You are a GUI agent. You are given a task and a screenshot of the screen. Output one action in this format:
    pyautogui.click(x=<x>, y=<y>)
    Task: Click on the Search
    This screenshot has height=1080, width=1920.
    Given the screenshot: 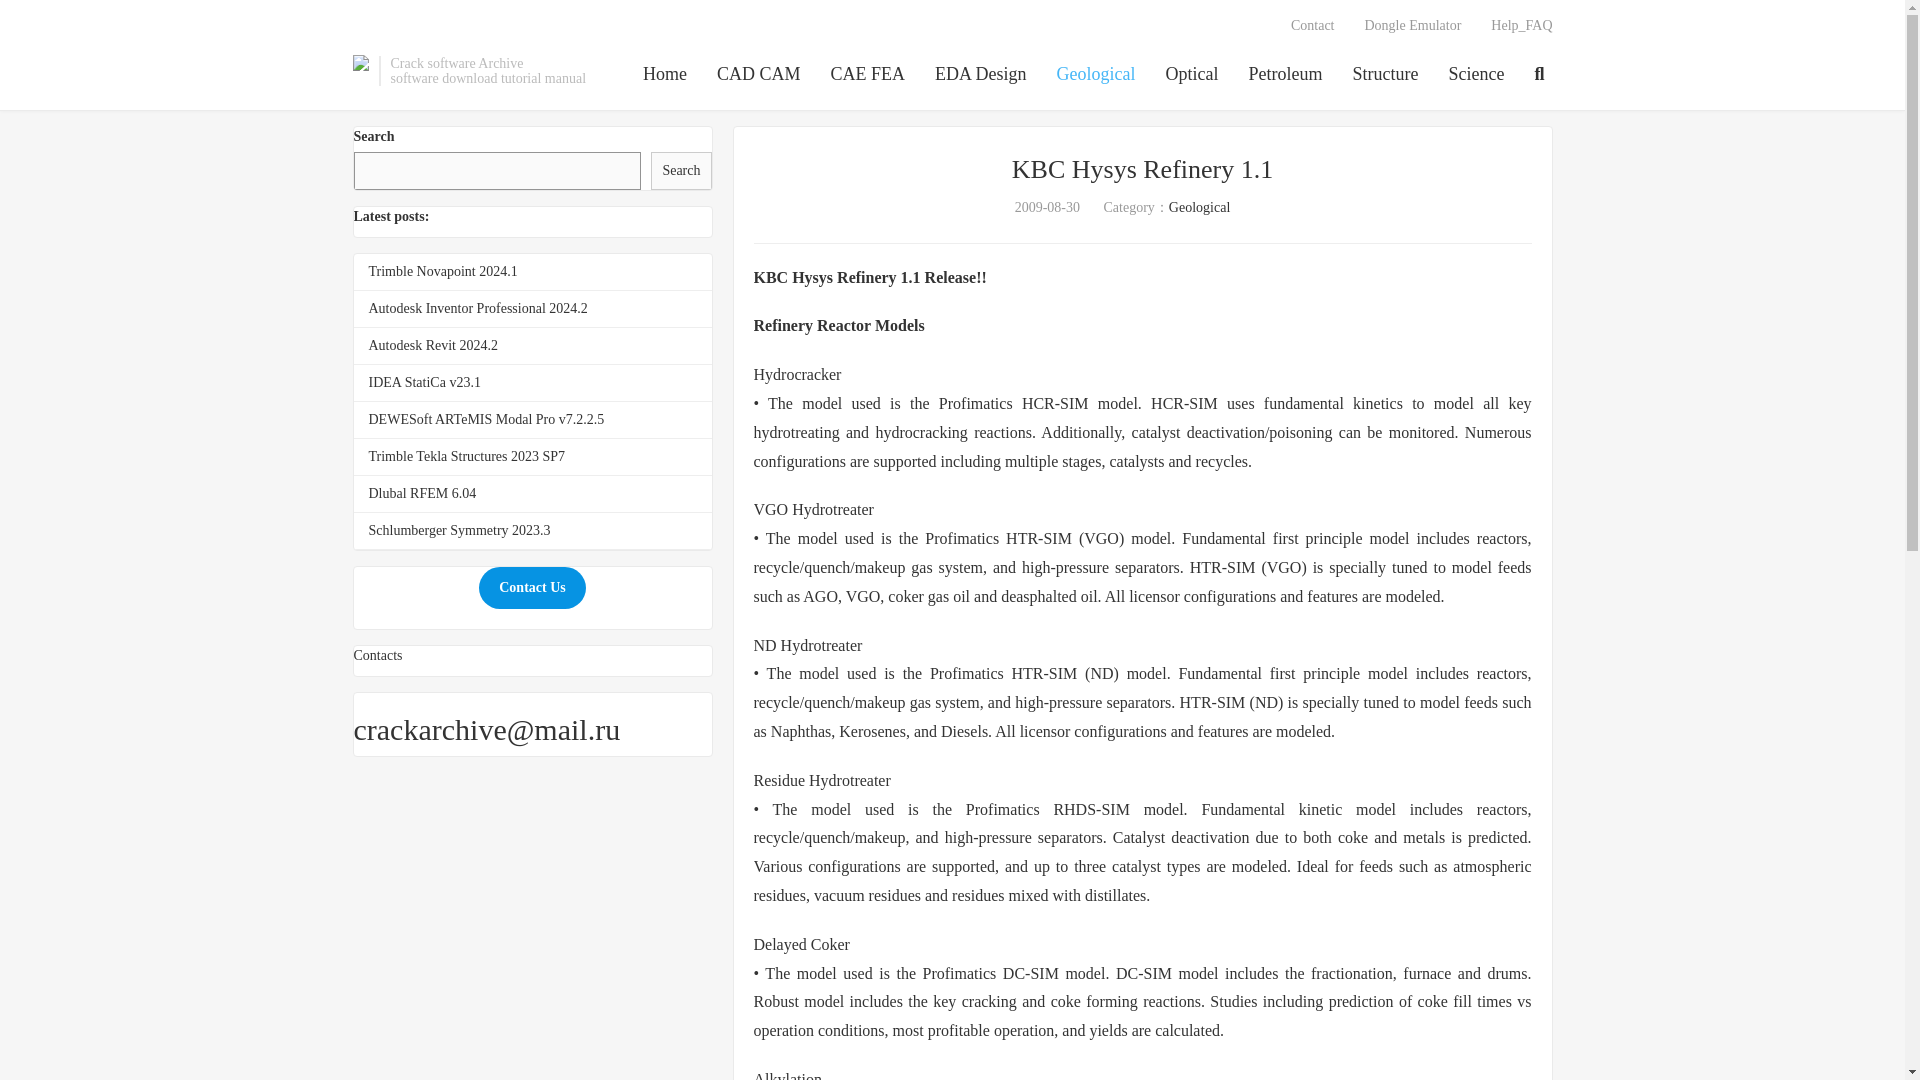 What is the action you would take?
    pyautogui.click(x=680, y=171)
    